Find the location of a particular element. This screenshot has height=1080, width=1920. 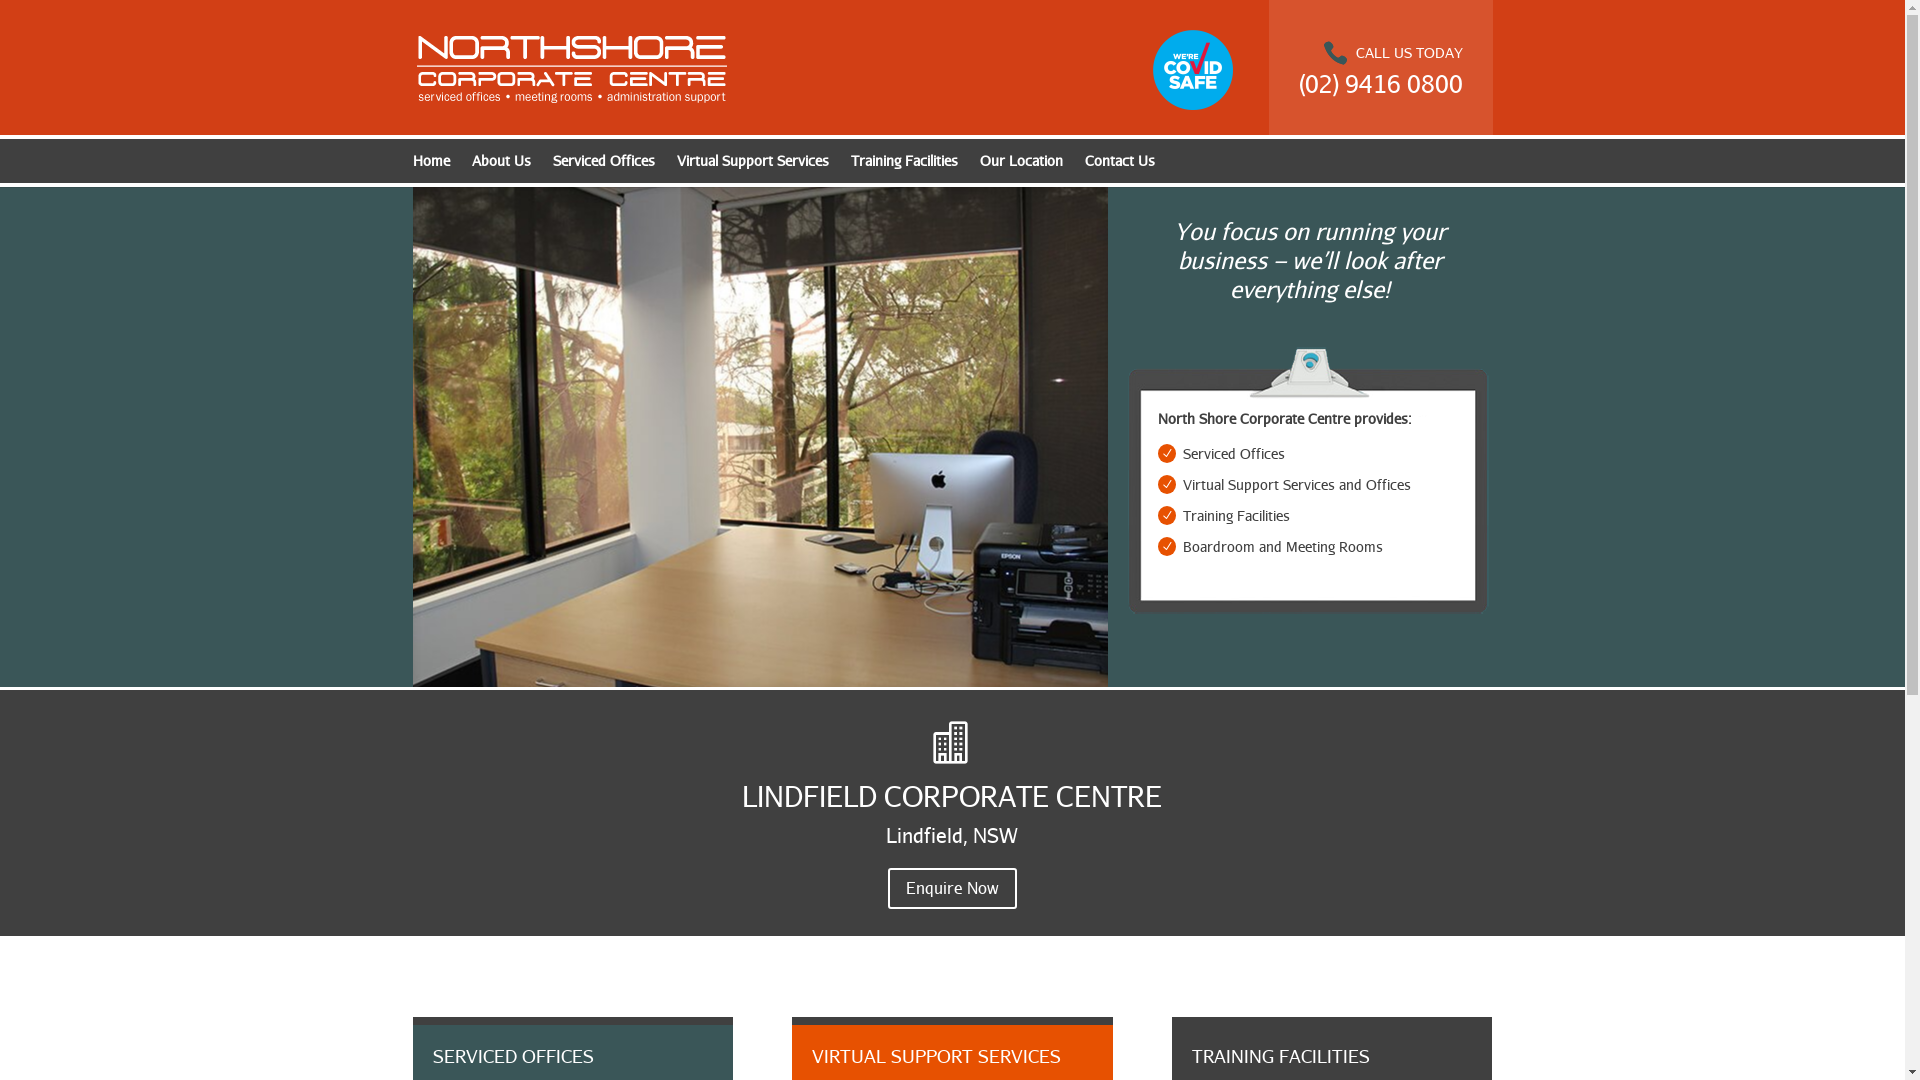

Contact Us is located at coordinates (1119, 166).